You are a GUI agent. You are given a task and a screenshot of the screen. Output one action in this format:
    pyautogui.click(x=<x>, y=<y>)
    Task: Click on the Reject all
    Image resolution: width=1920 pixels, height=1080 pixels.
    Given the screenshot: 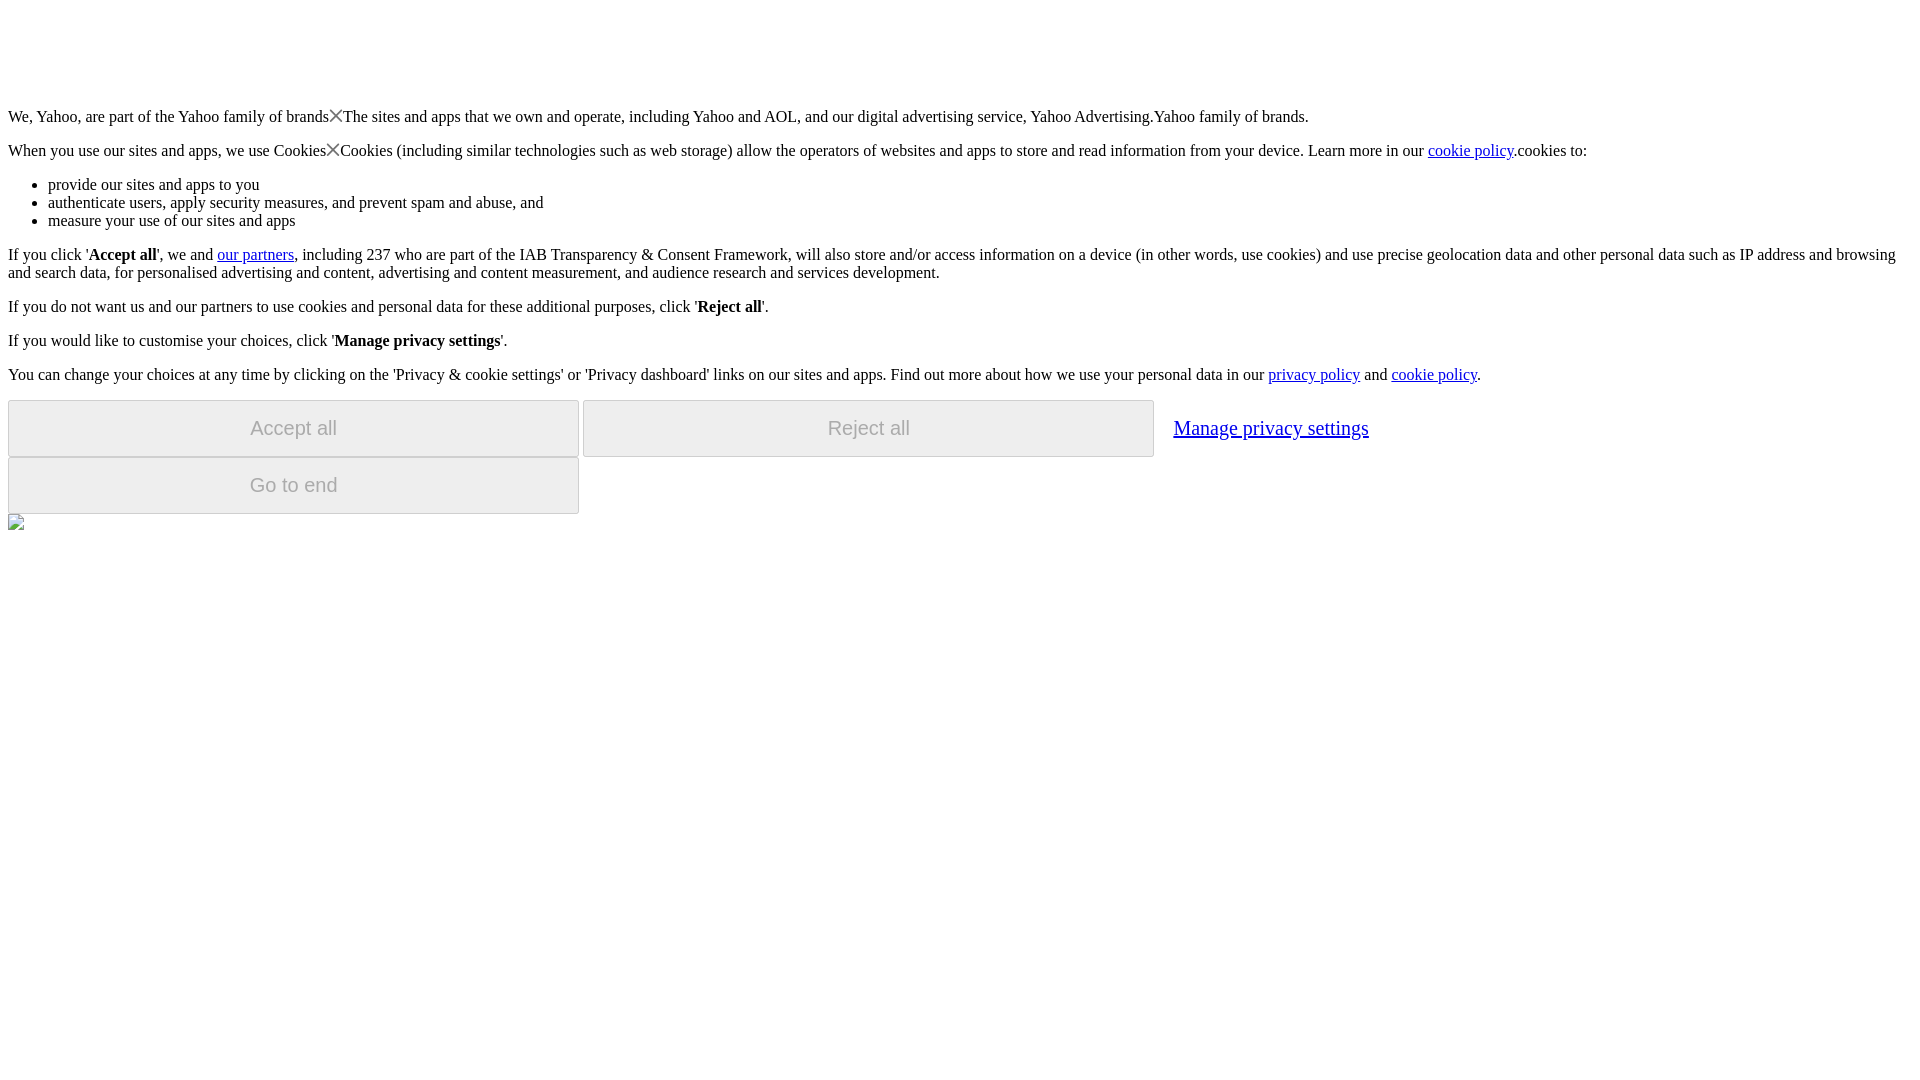 What is the action you would take?
    pyautogui.click(x=868, y=428)
    